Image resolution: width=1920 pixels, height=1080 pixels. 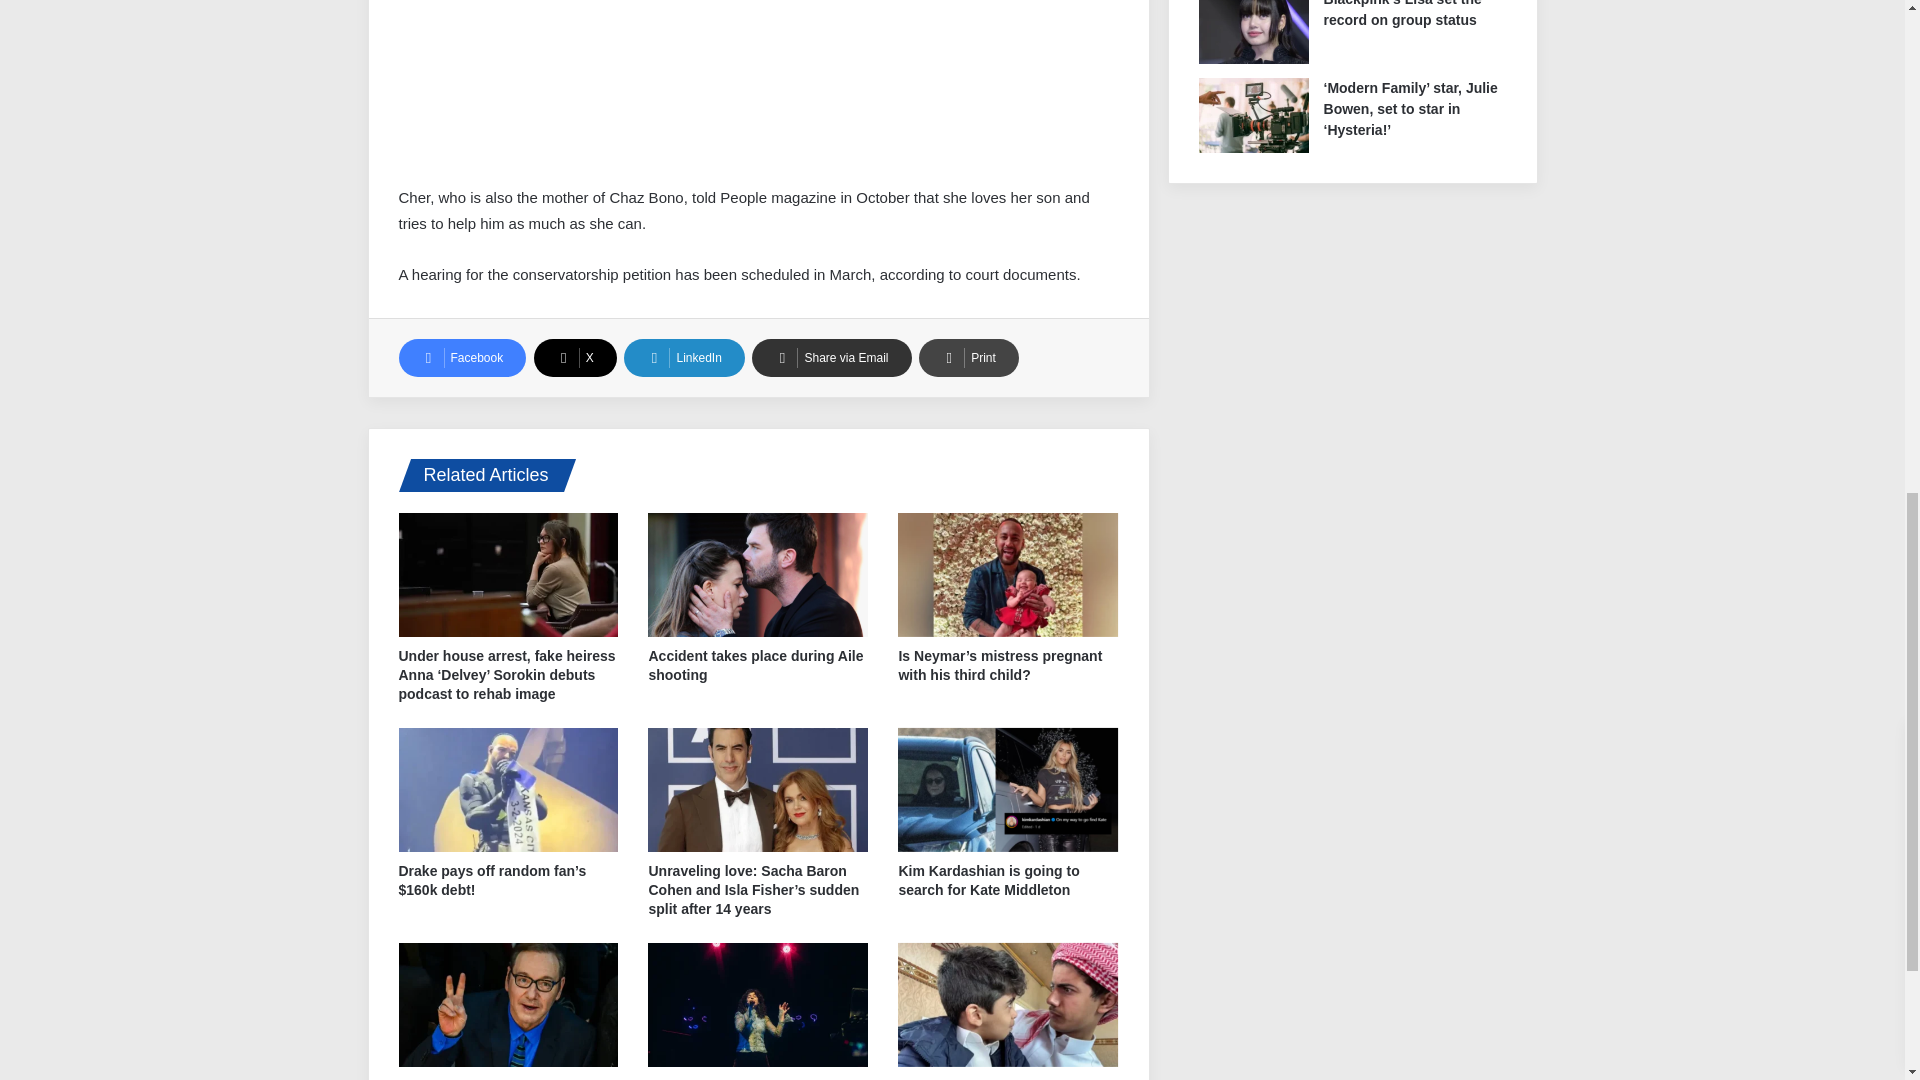 I want to click on Share via Email, so click(x=831, y=358).